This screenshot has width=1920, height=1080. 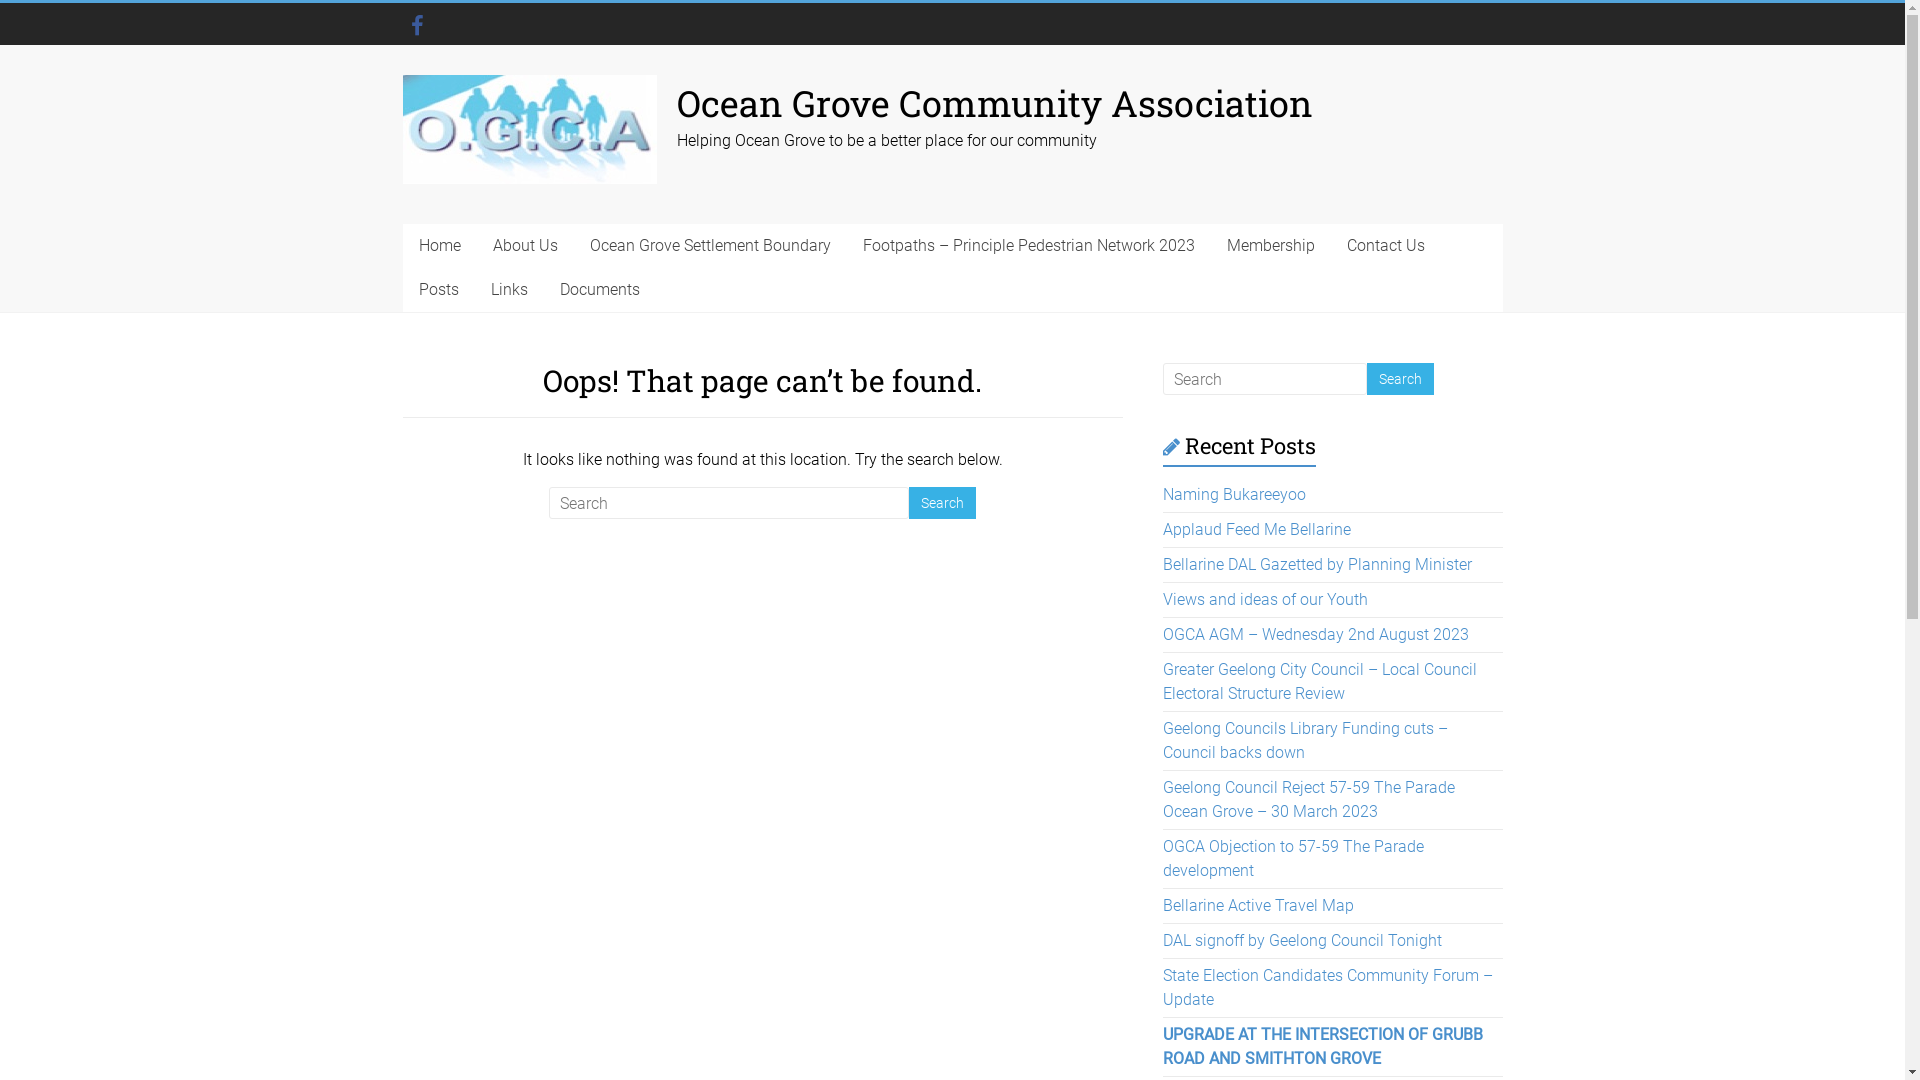 I want to click on DAL signoff by Geelong Council Tonight, so click(x=1302, y=940).